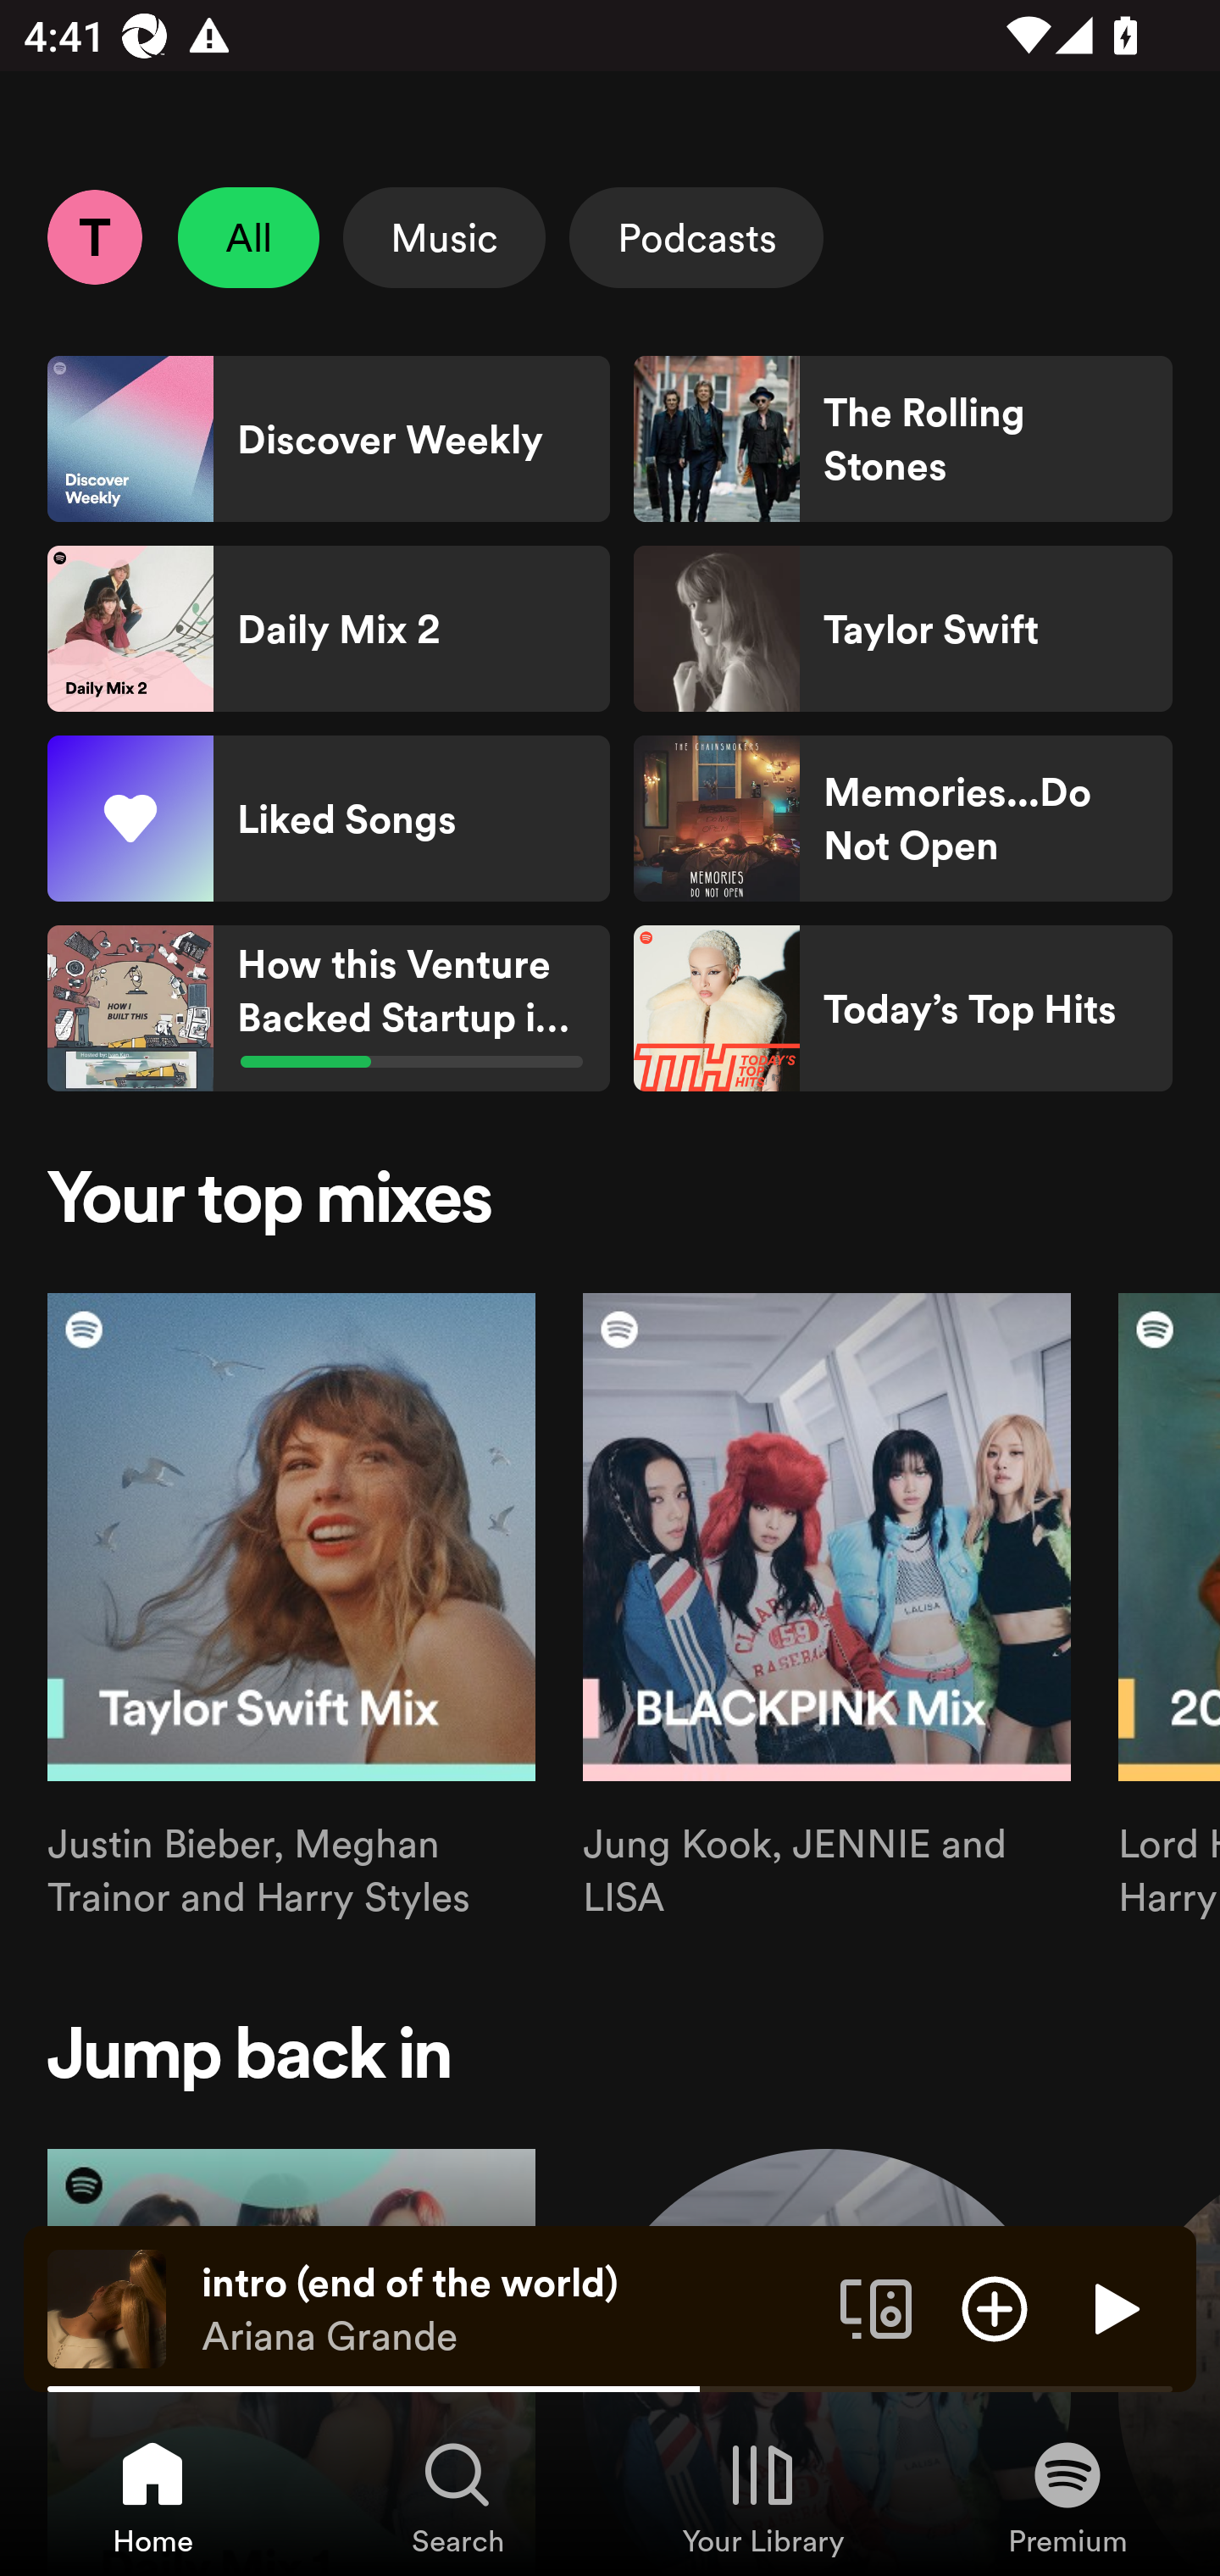  I want to click on The cover art of the currently playing track, so click(107, 2307).